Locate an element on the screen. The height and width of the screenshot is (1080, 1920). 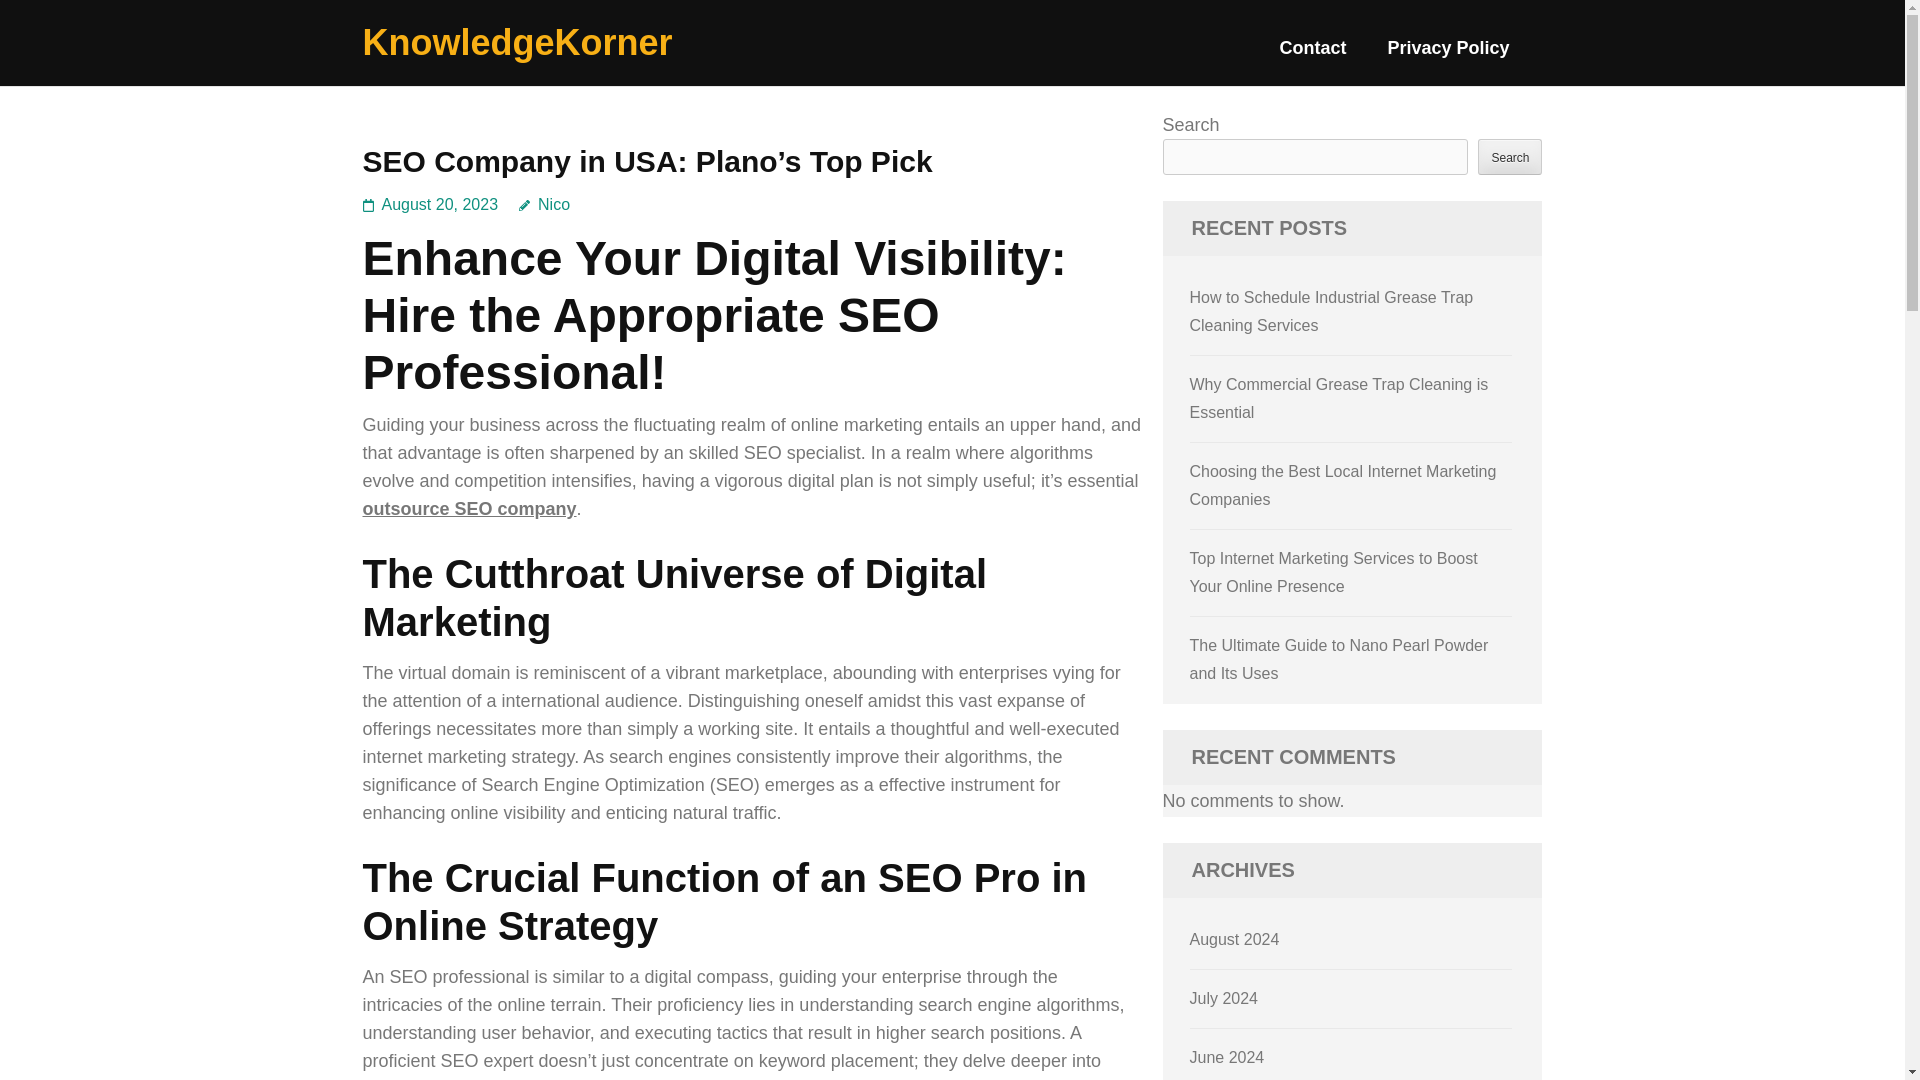
Nico is located at coordinates (544, 204).